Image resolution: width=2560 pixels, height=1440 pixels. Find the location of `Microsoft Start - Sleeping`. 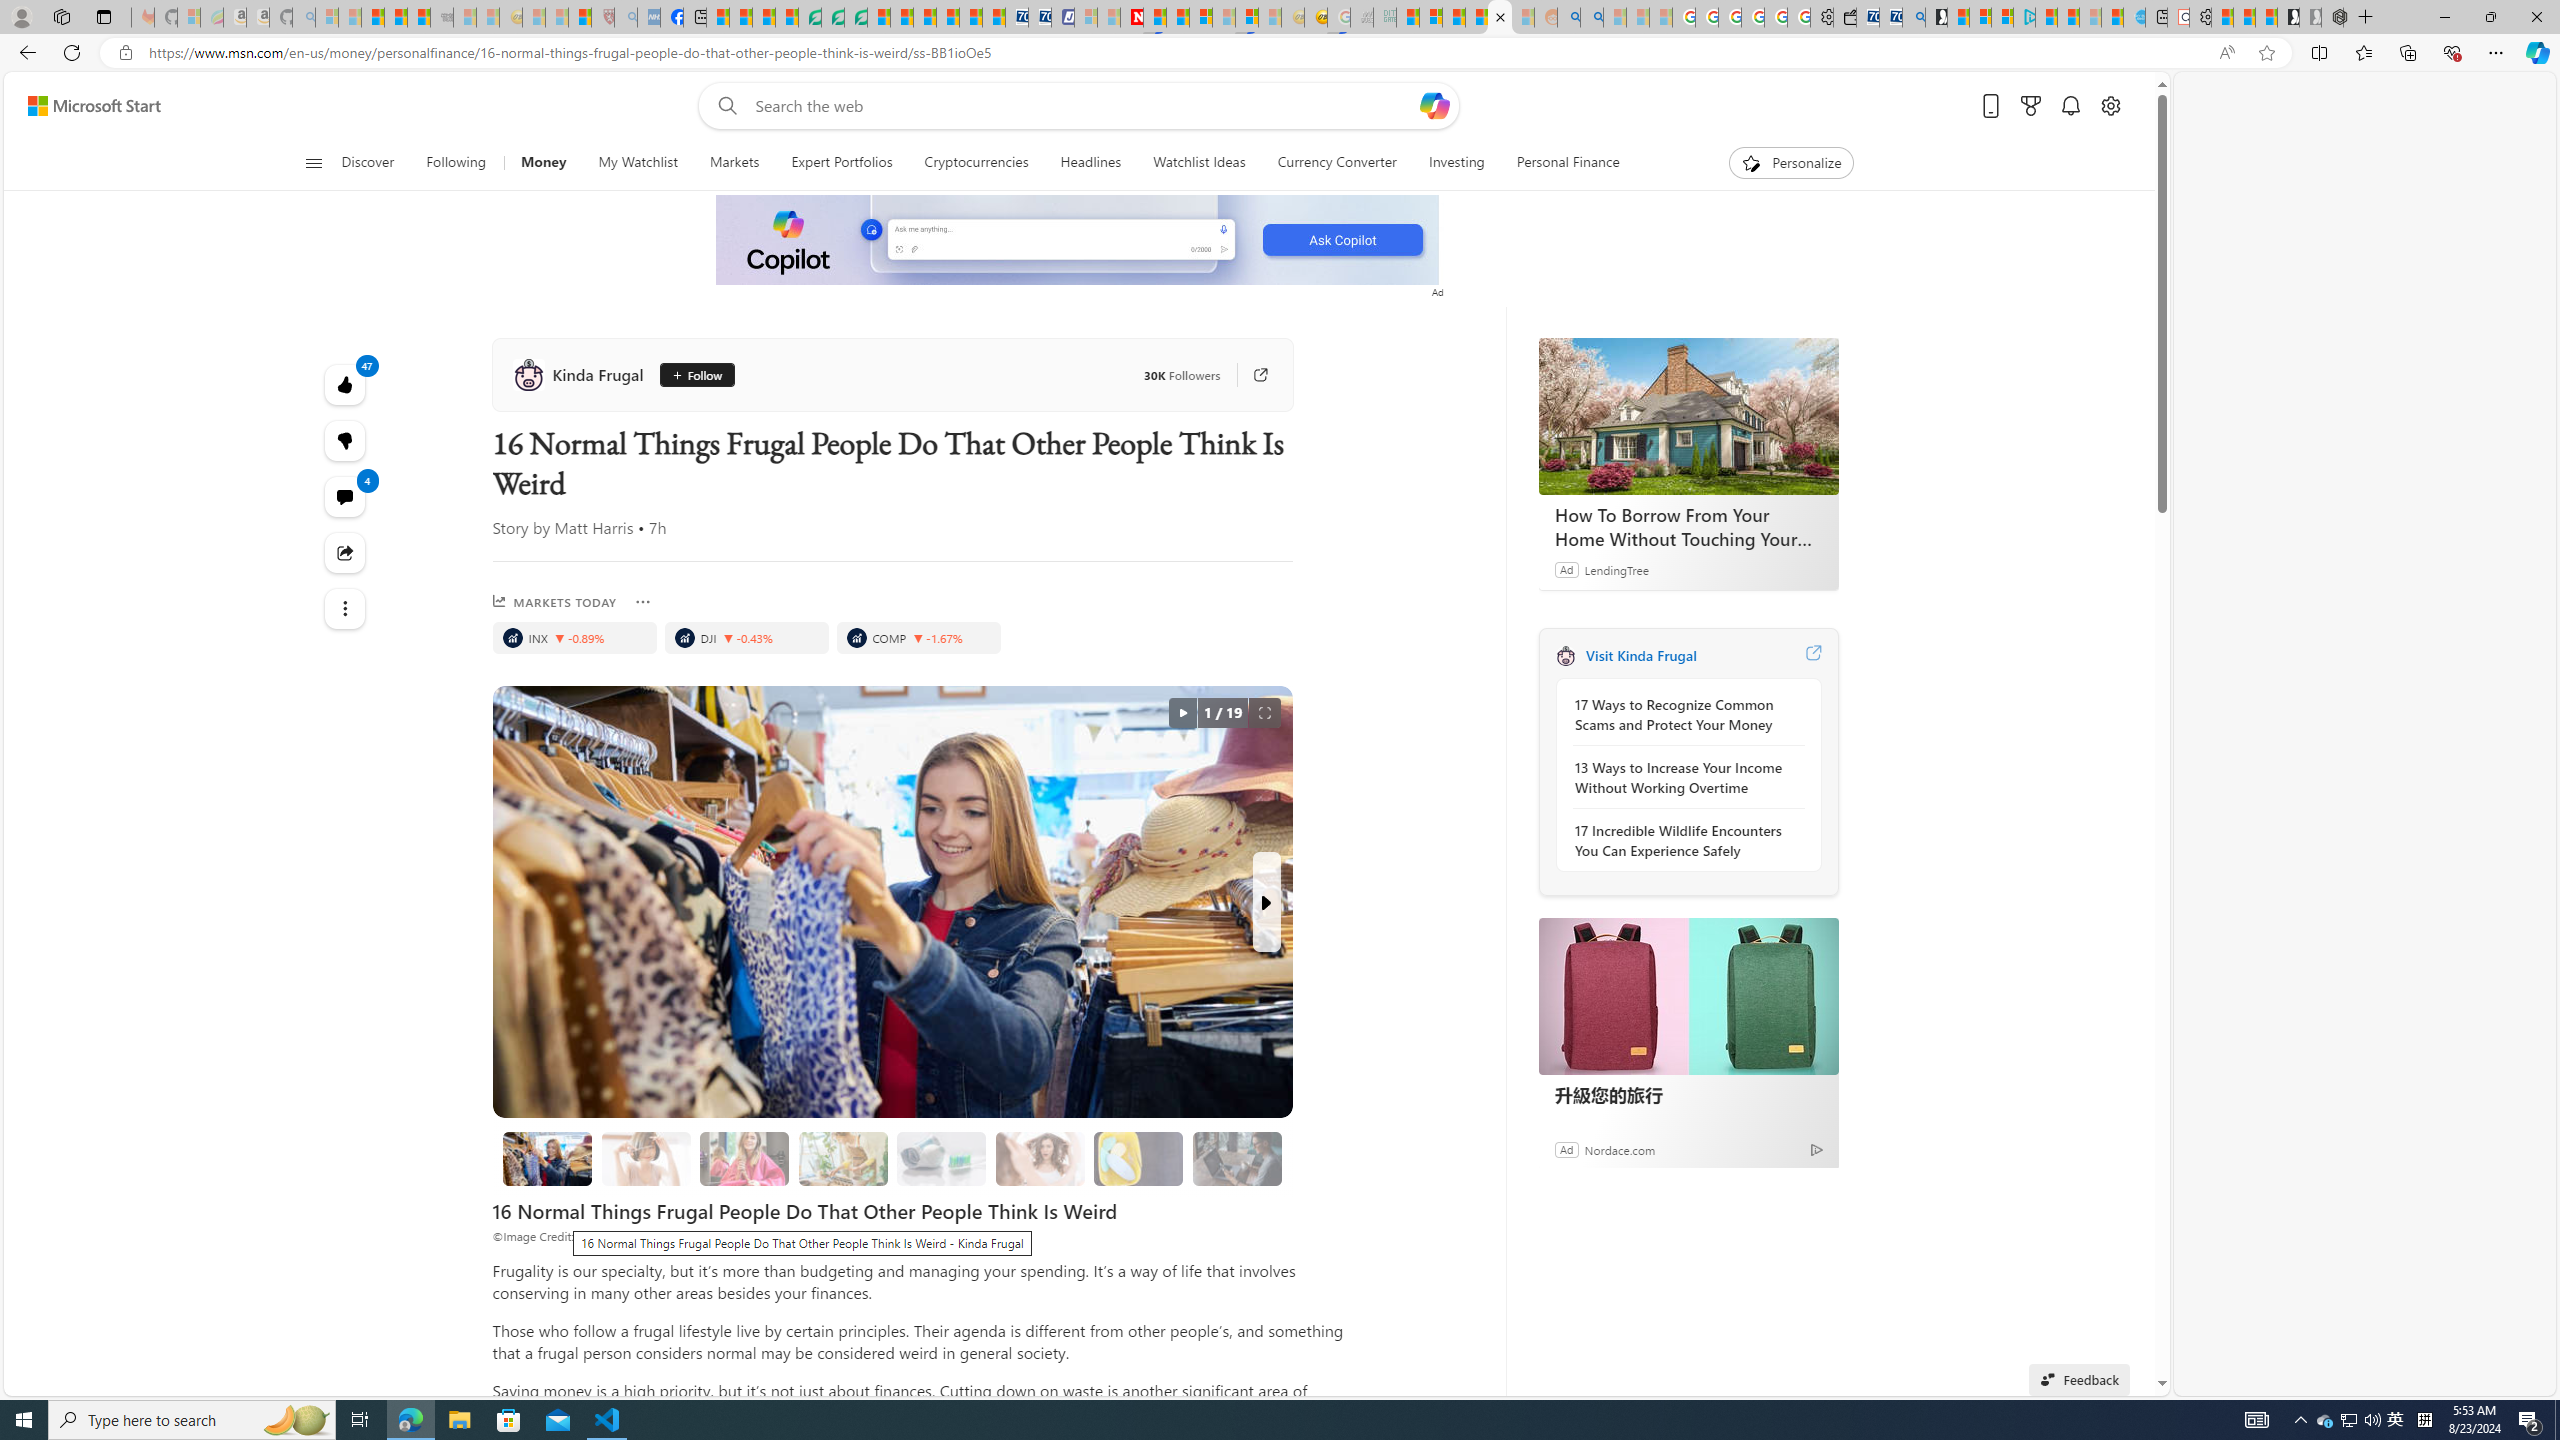

Microsoft Start - Sleeping is located at coordinates (2090, 17).